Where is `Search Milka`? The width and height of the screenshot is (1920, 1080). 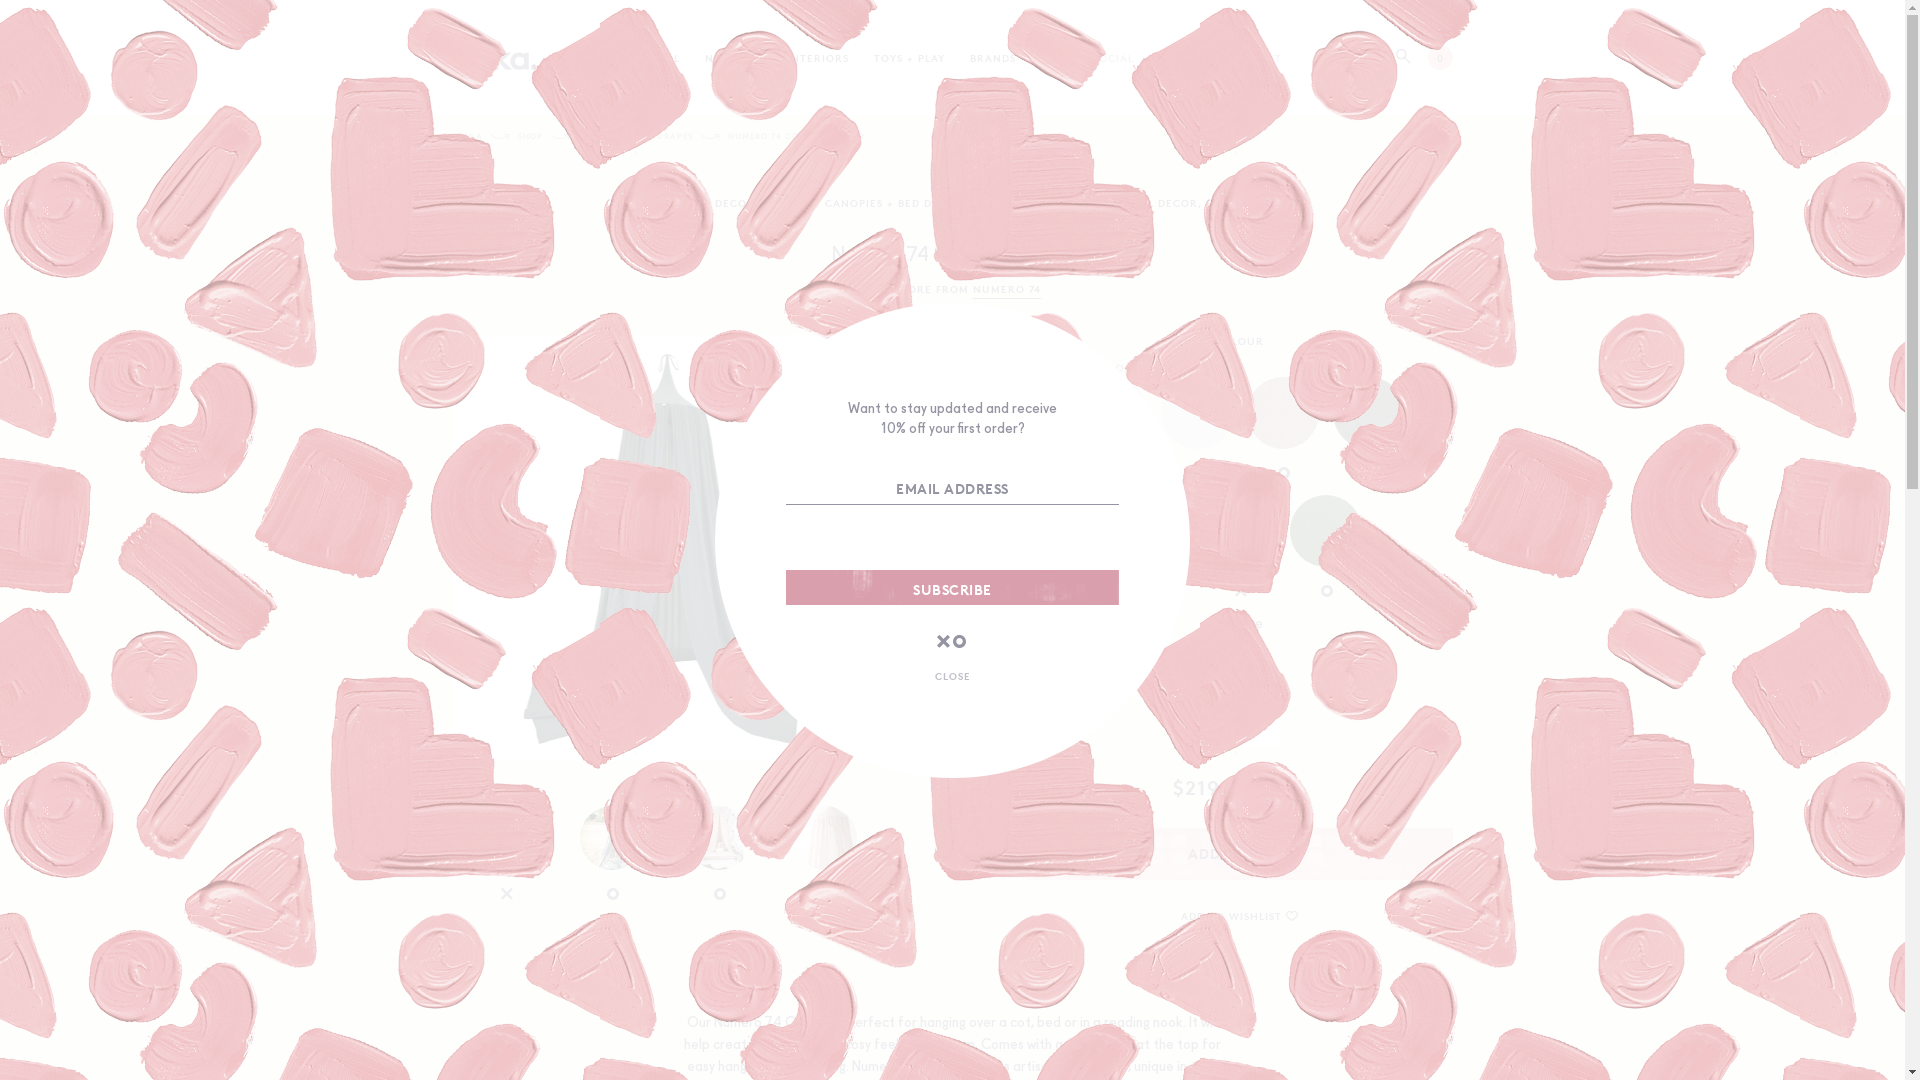 Search Milka is located at coordinates (1404, 57).